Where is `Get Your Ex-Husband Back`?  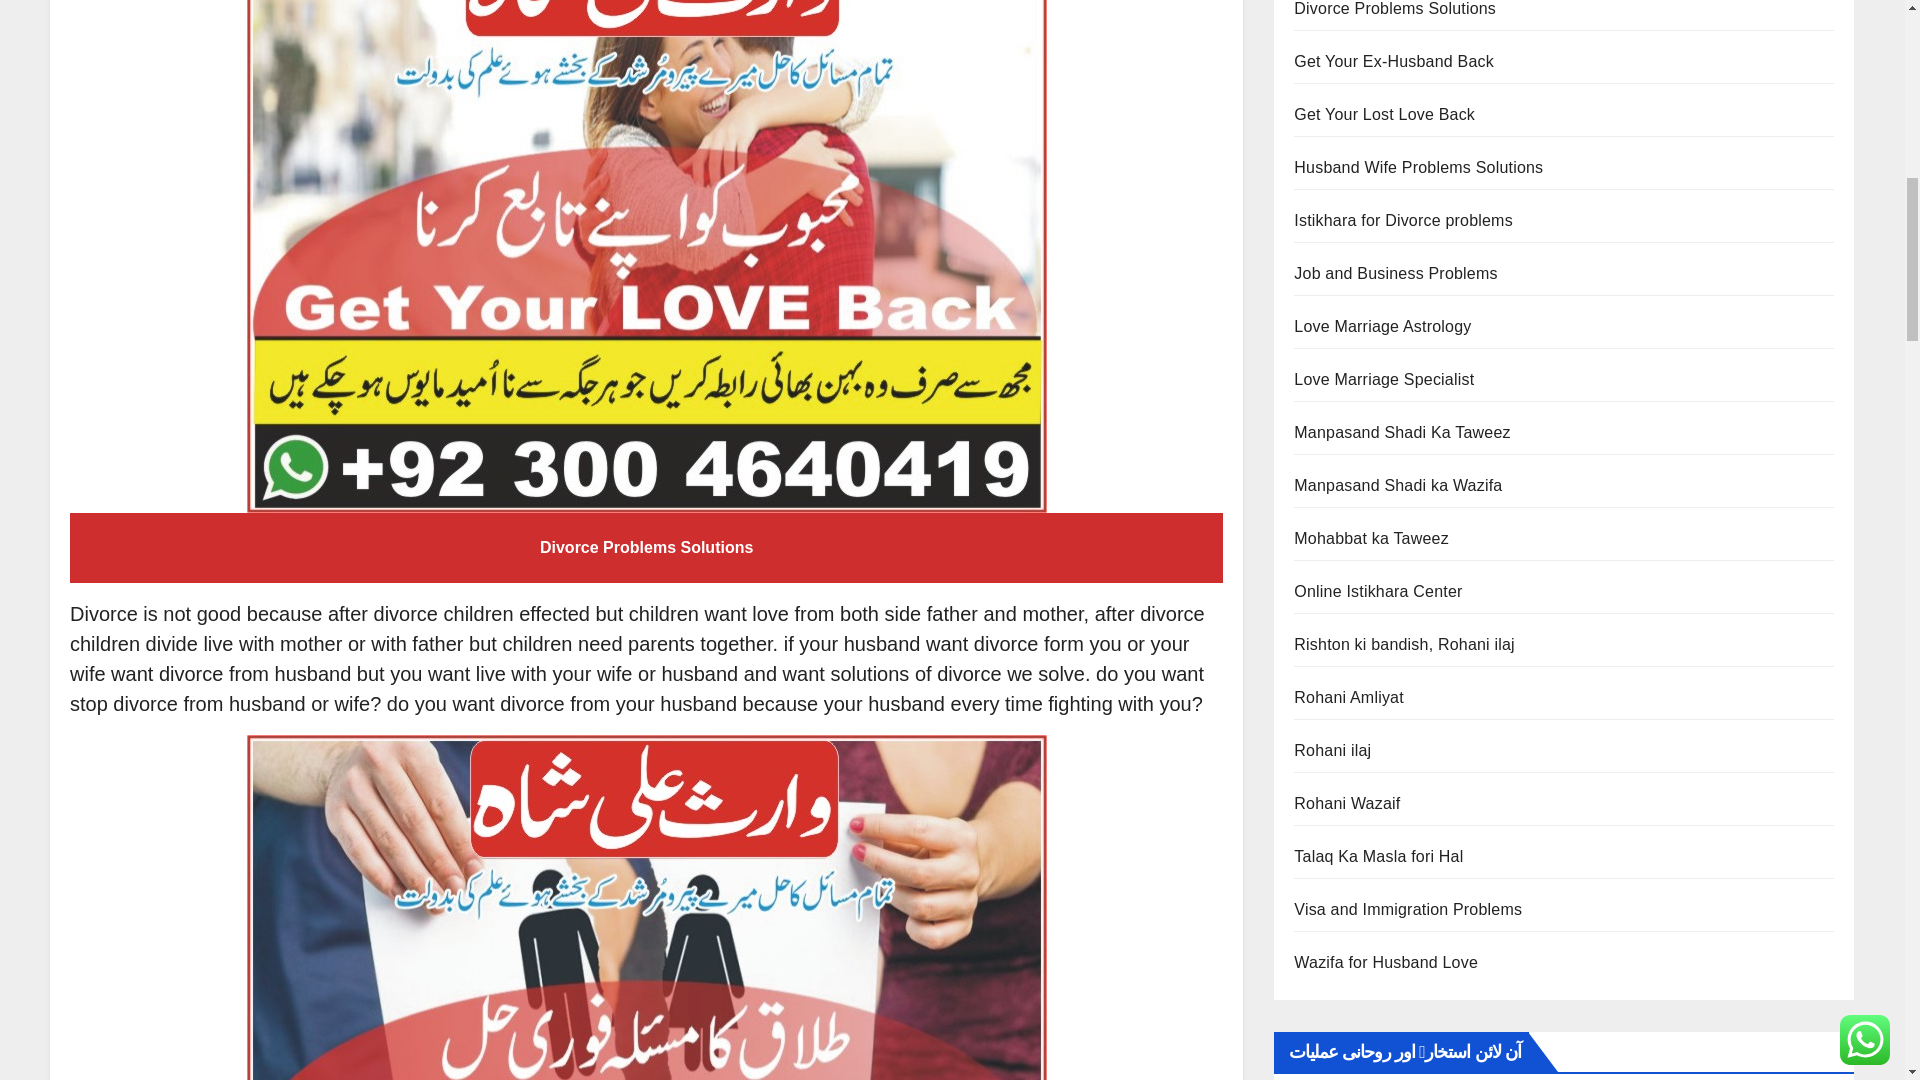 Get Your Ex-Husband Back is located at coordinates (1394, 61).